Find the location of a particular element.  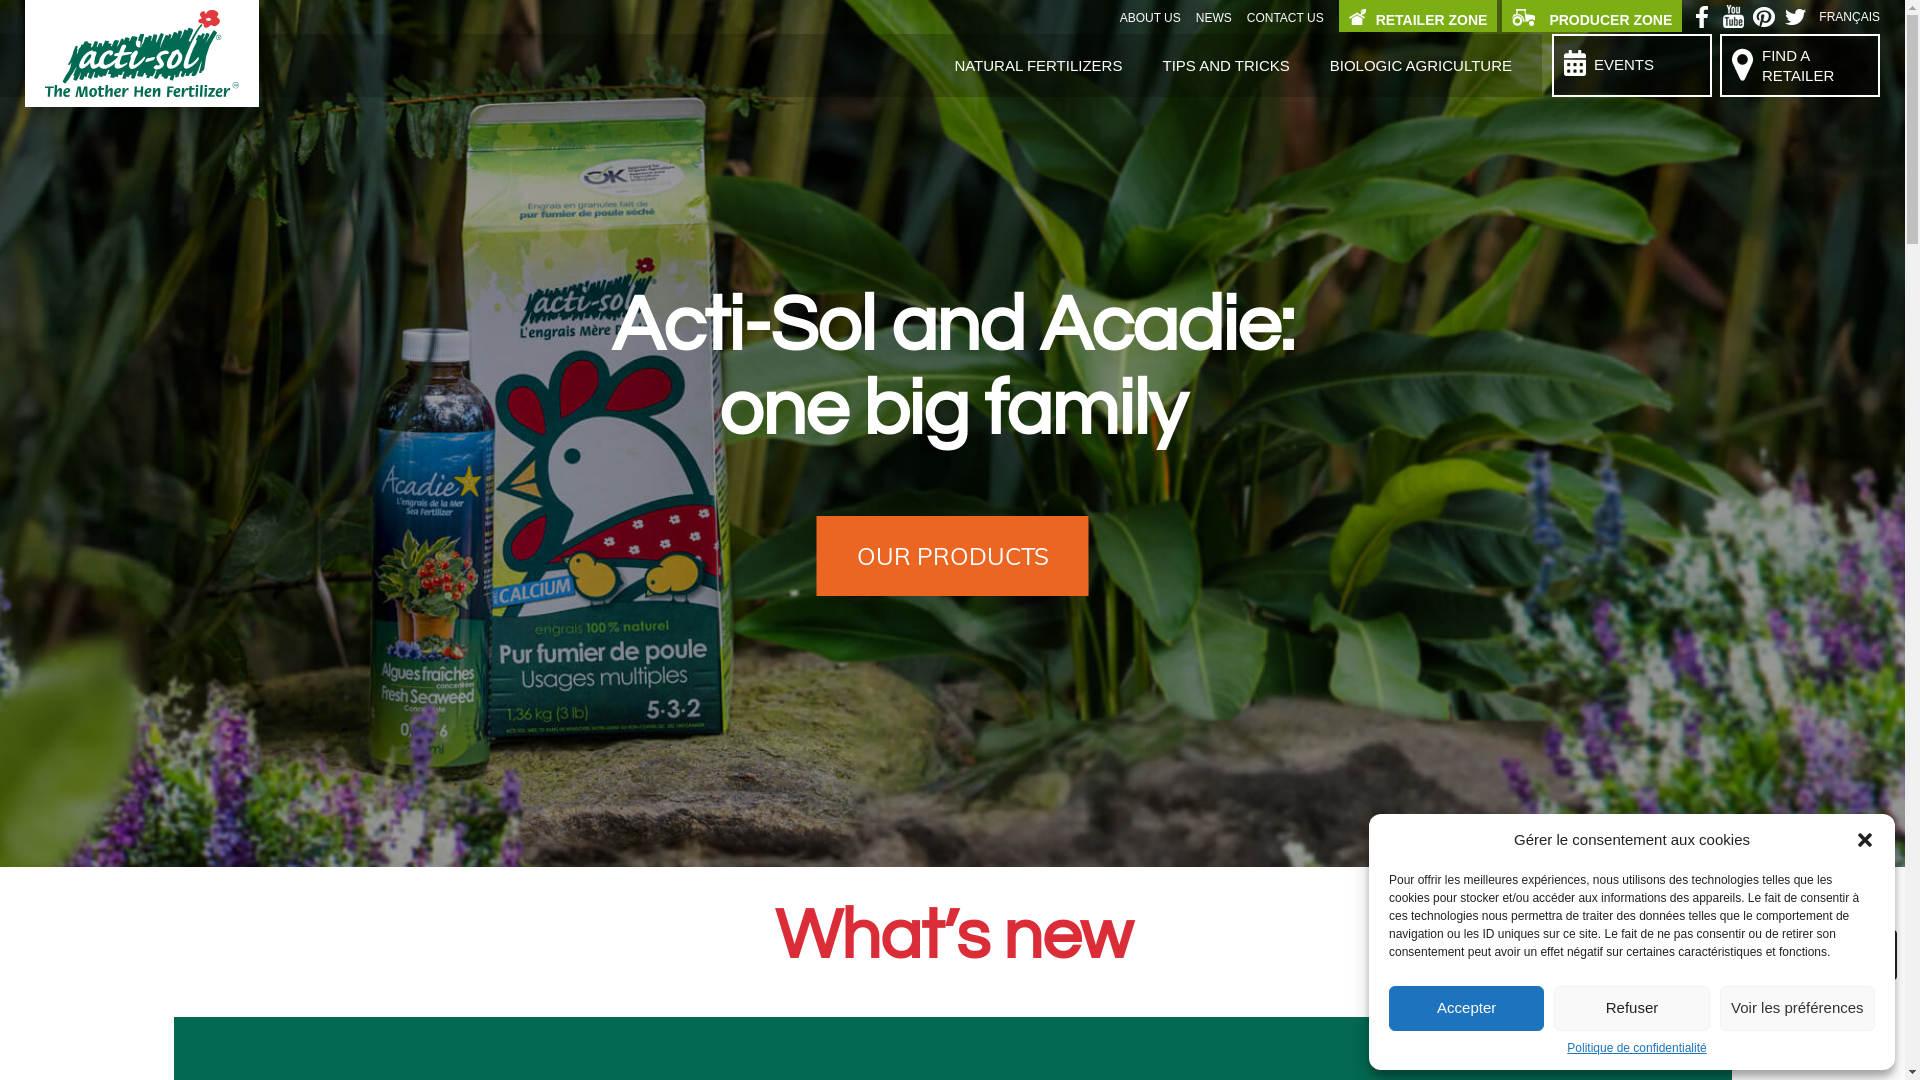

YOUTUBE @EN is located at coordinates (1736, 21).